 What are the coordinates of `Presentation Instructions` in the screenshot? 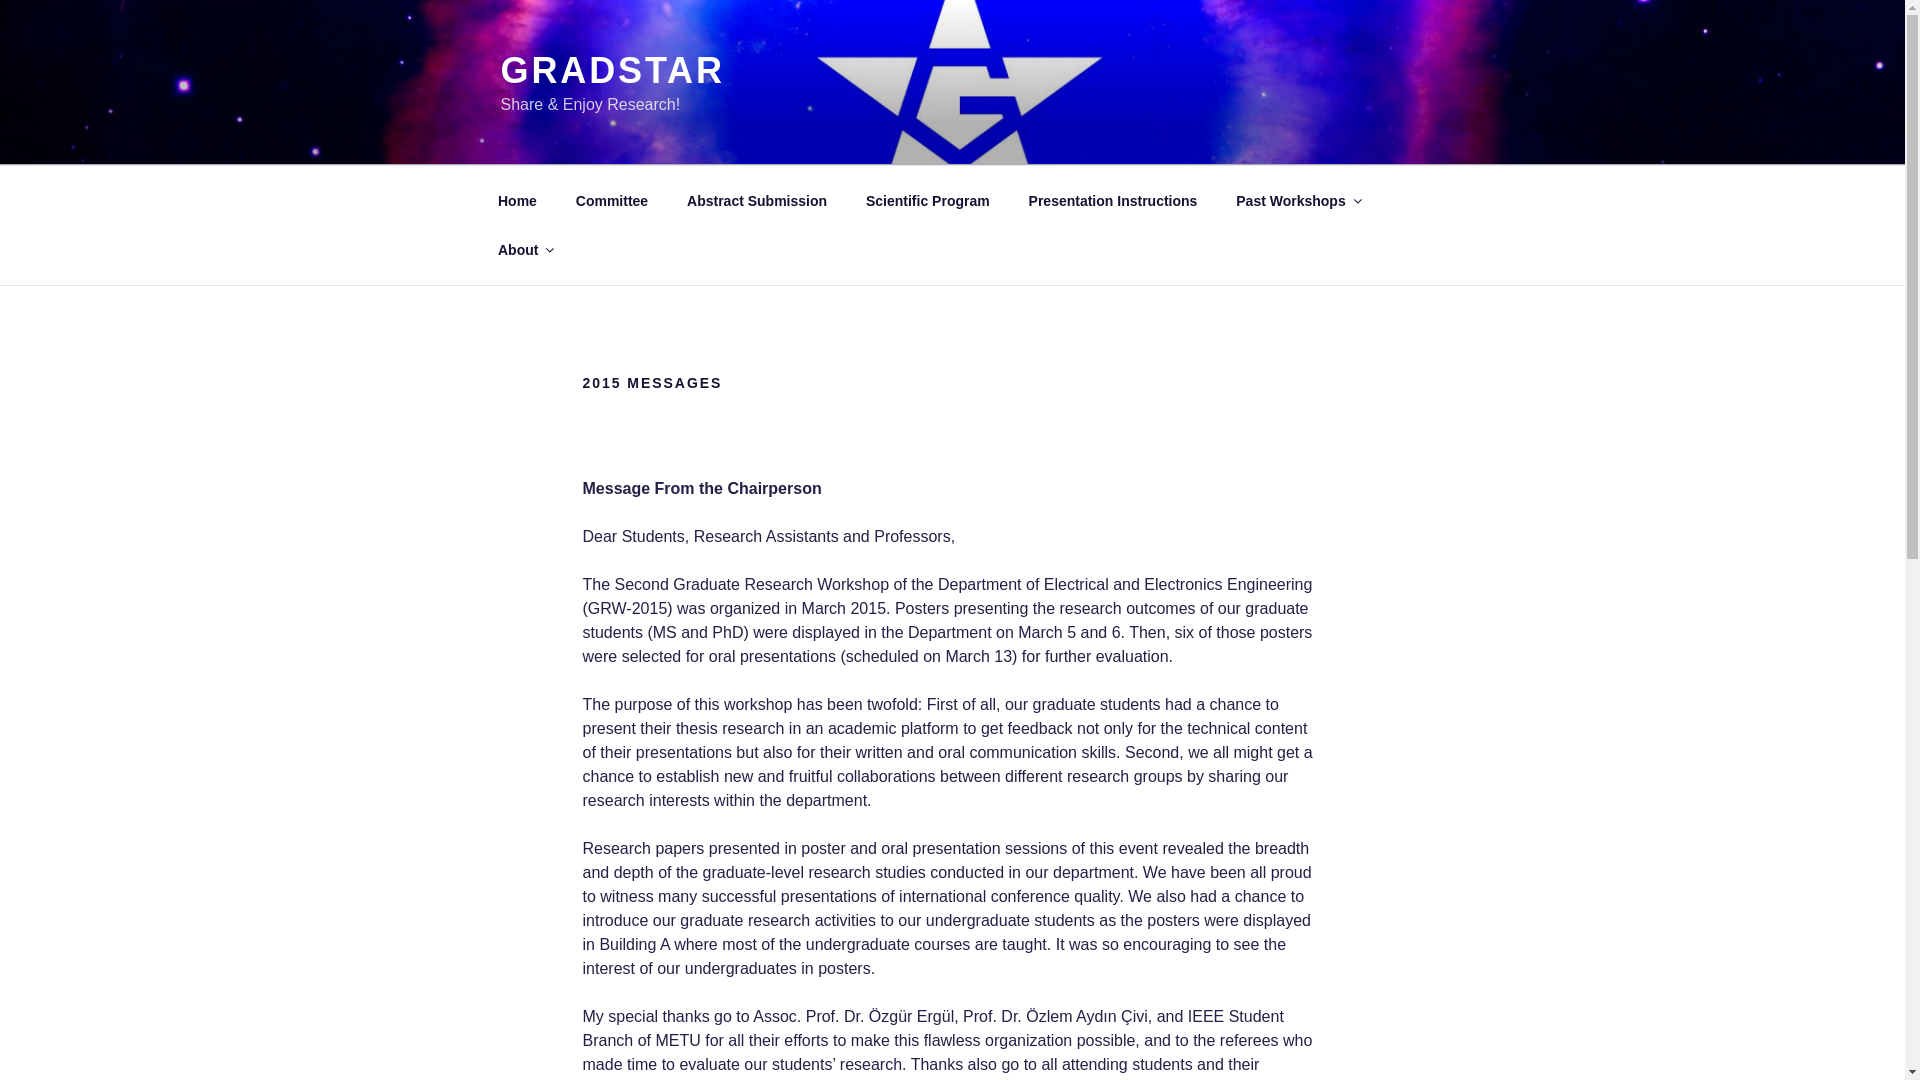 It's located at (1113, 200).